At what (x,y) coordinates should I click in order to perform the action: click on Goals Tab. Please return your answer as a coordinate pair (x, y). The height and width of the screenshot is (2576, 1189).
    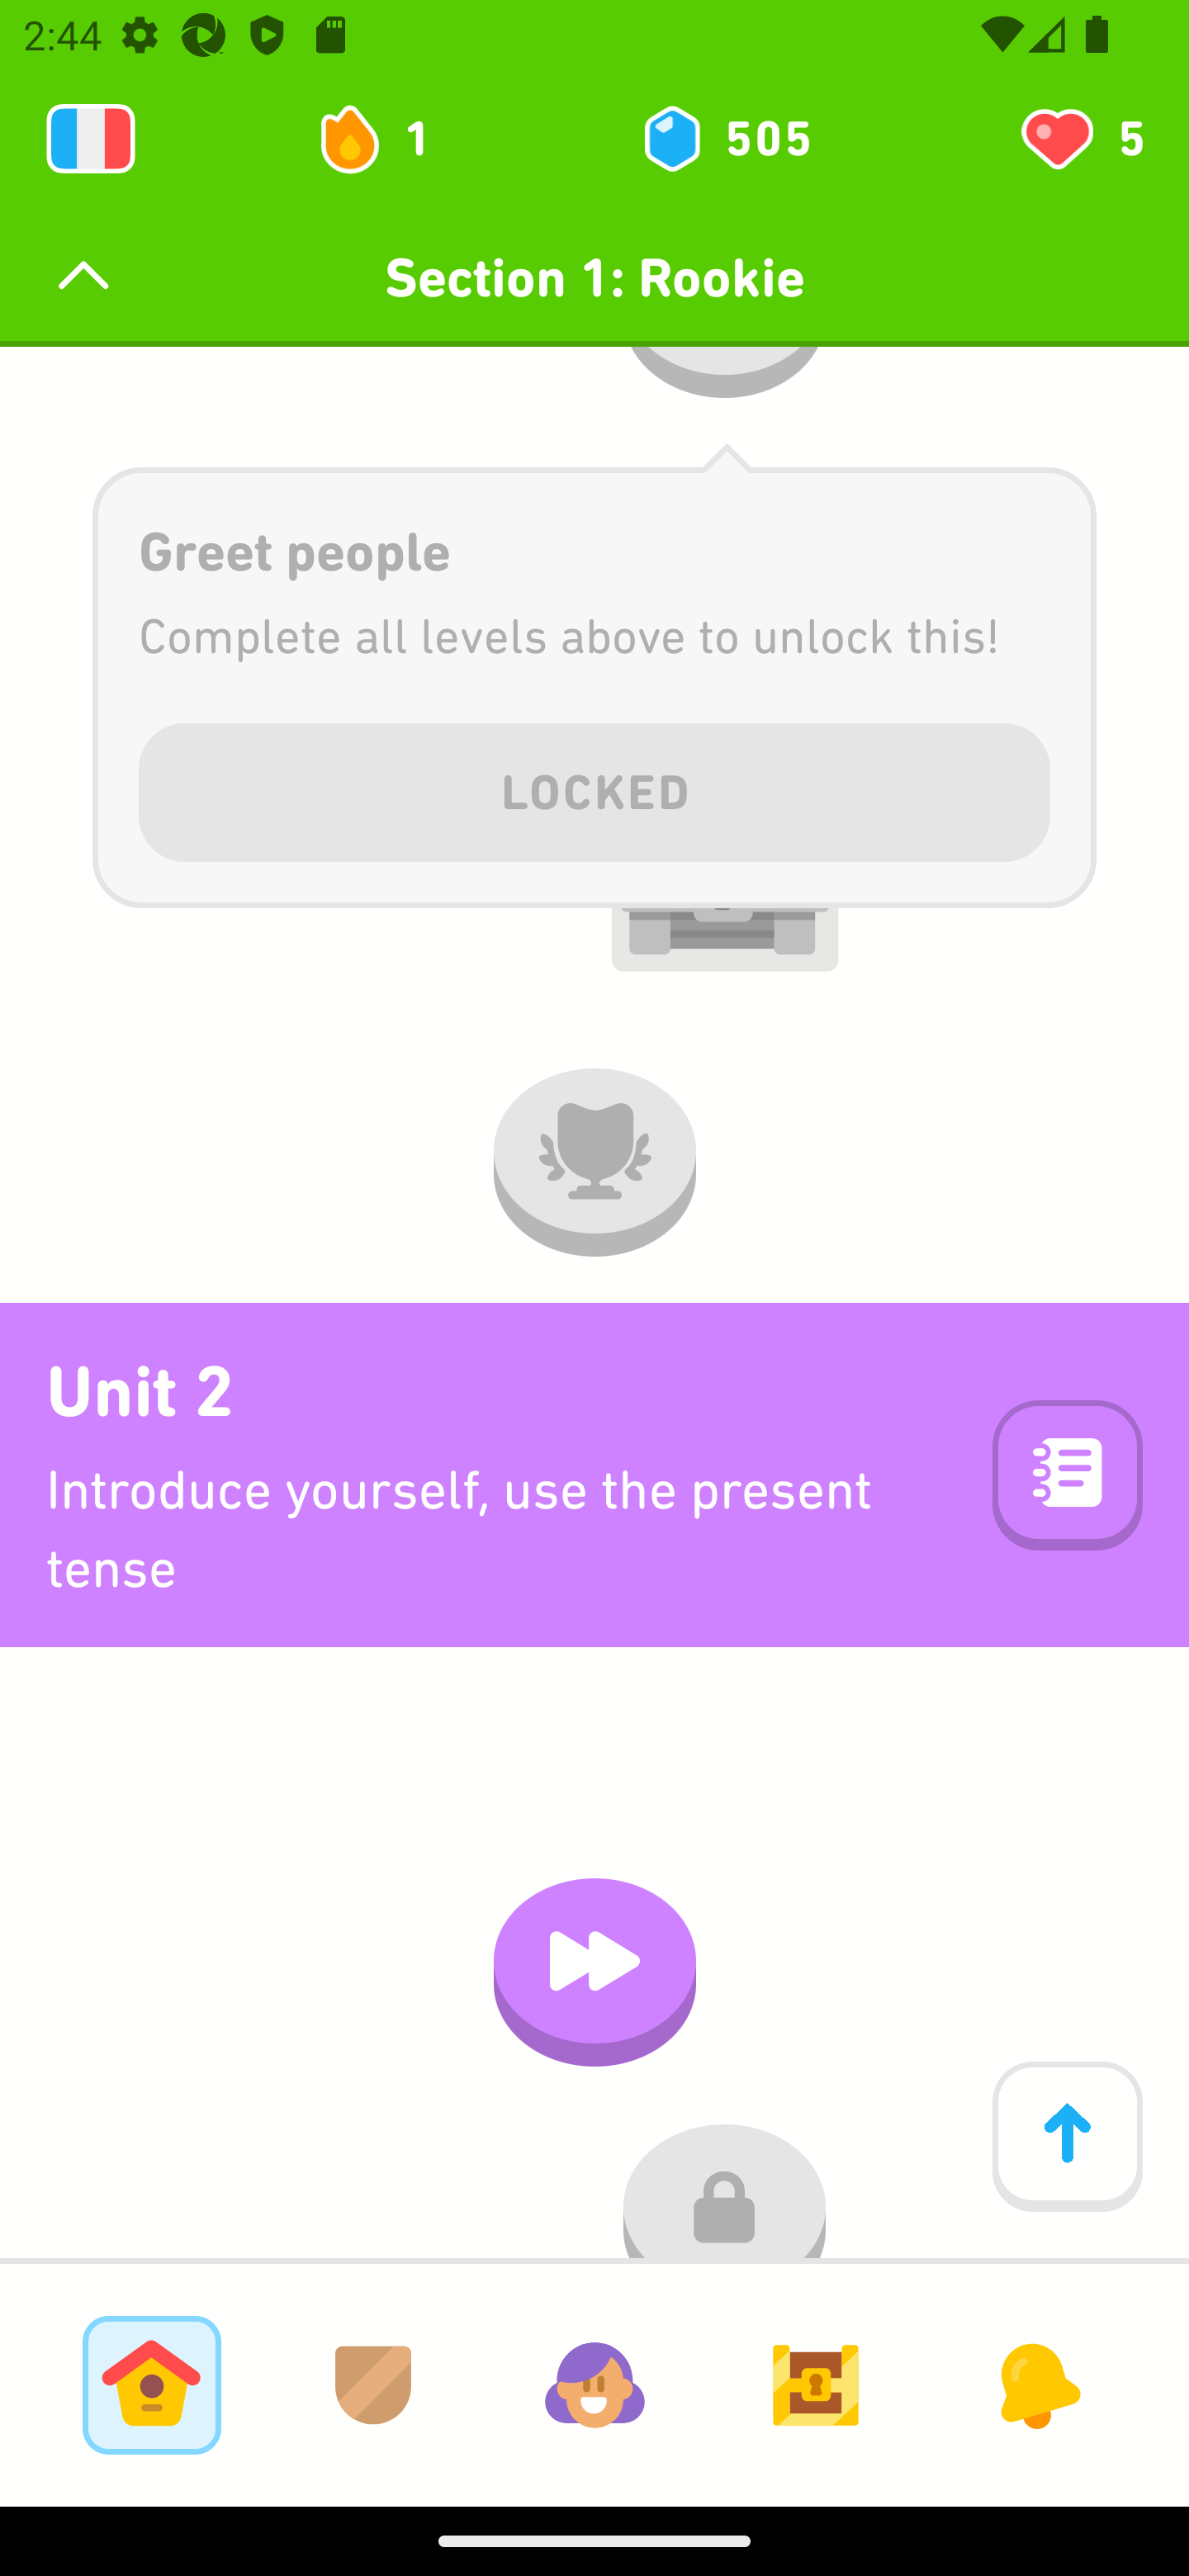
    Looking at the image, I should click on (816, 2384).